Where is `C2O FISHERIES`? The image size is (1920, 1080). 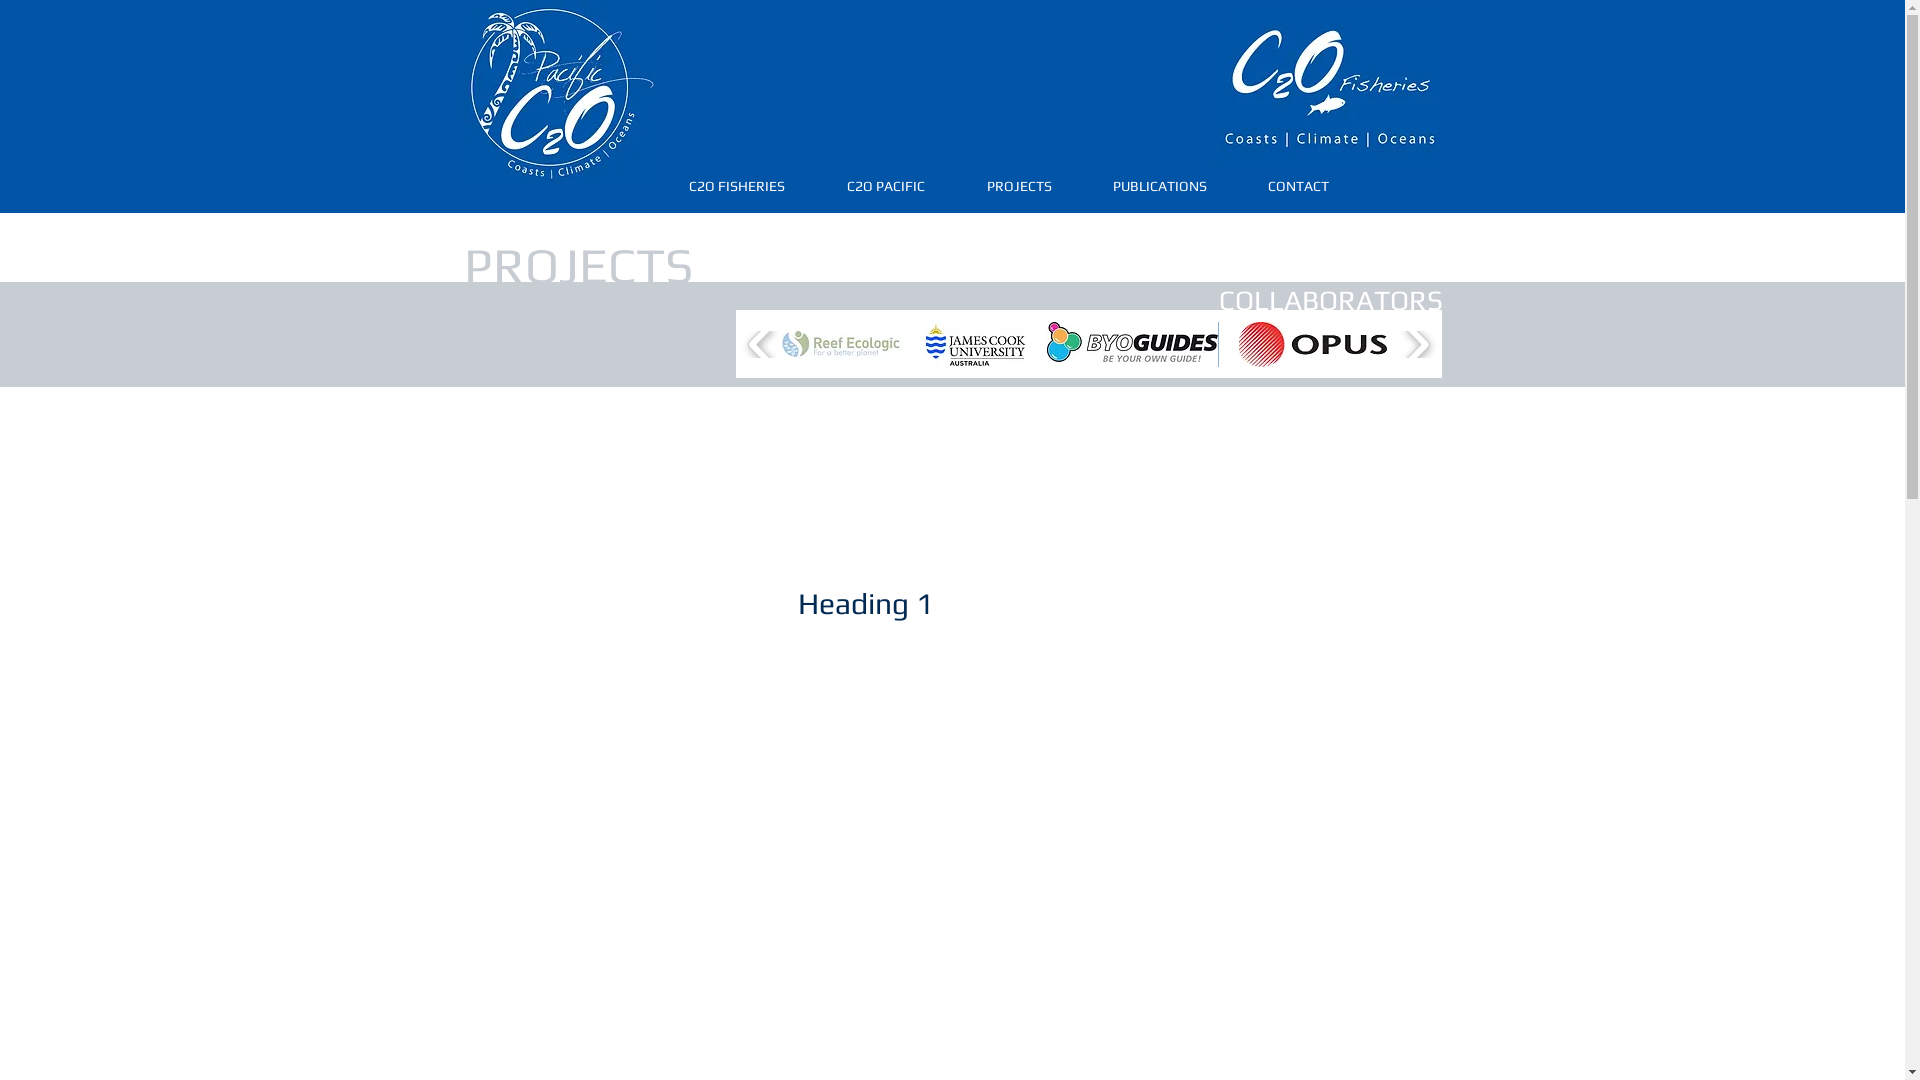 C2O FISHERIES is located at coordinates (736, 186).